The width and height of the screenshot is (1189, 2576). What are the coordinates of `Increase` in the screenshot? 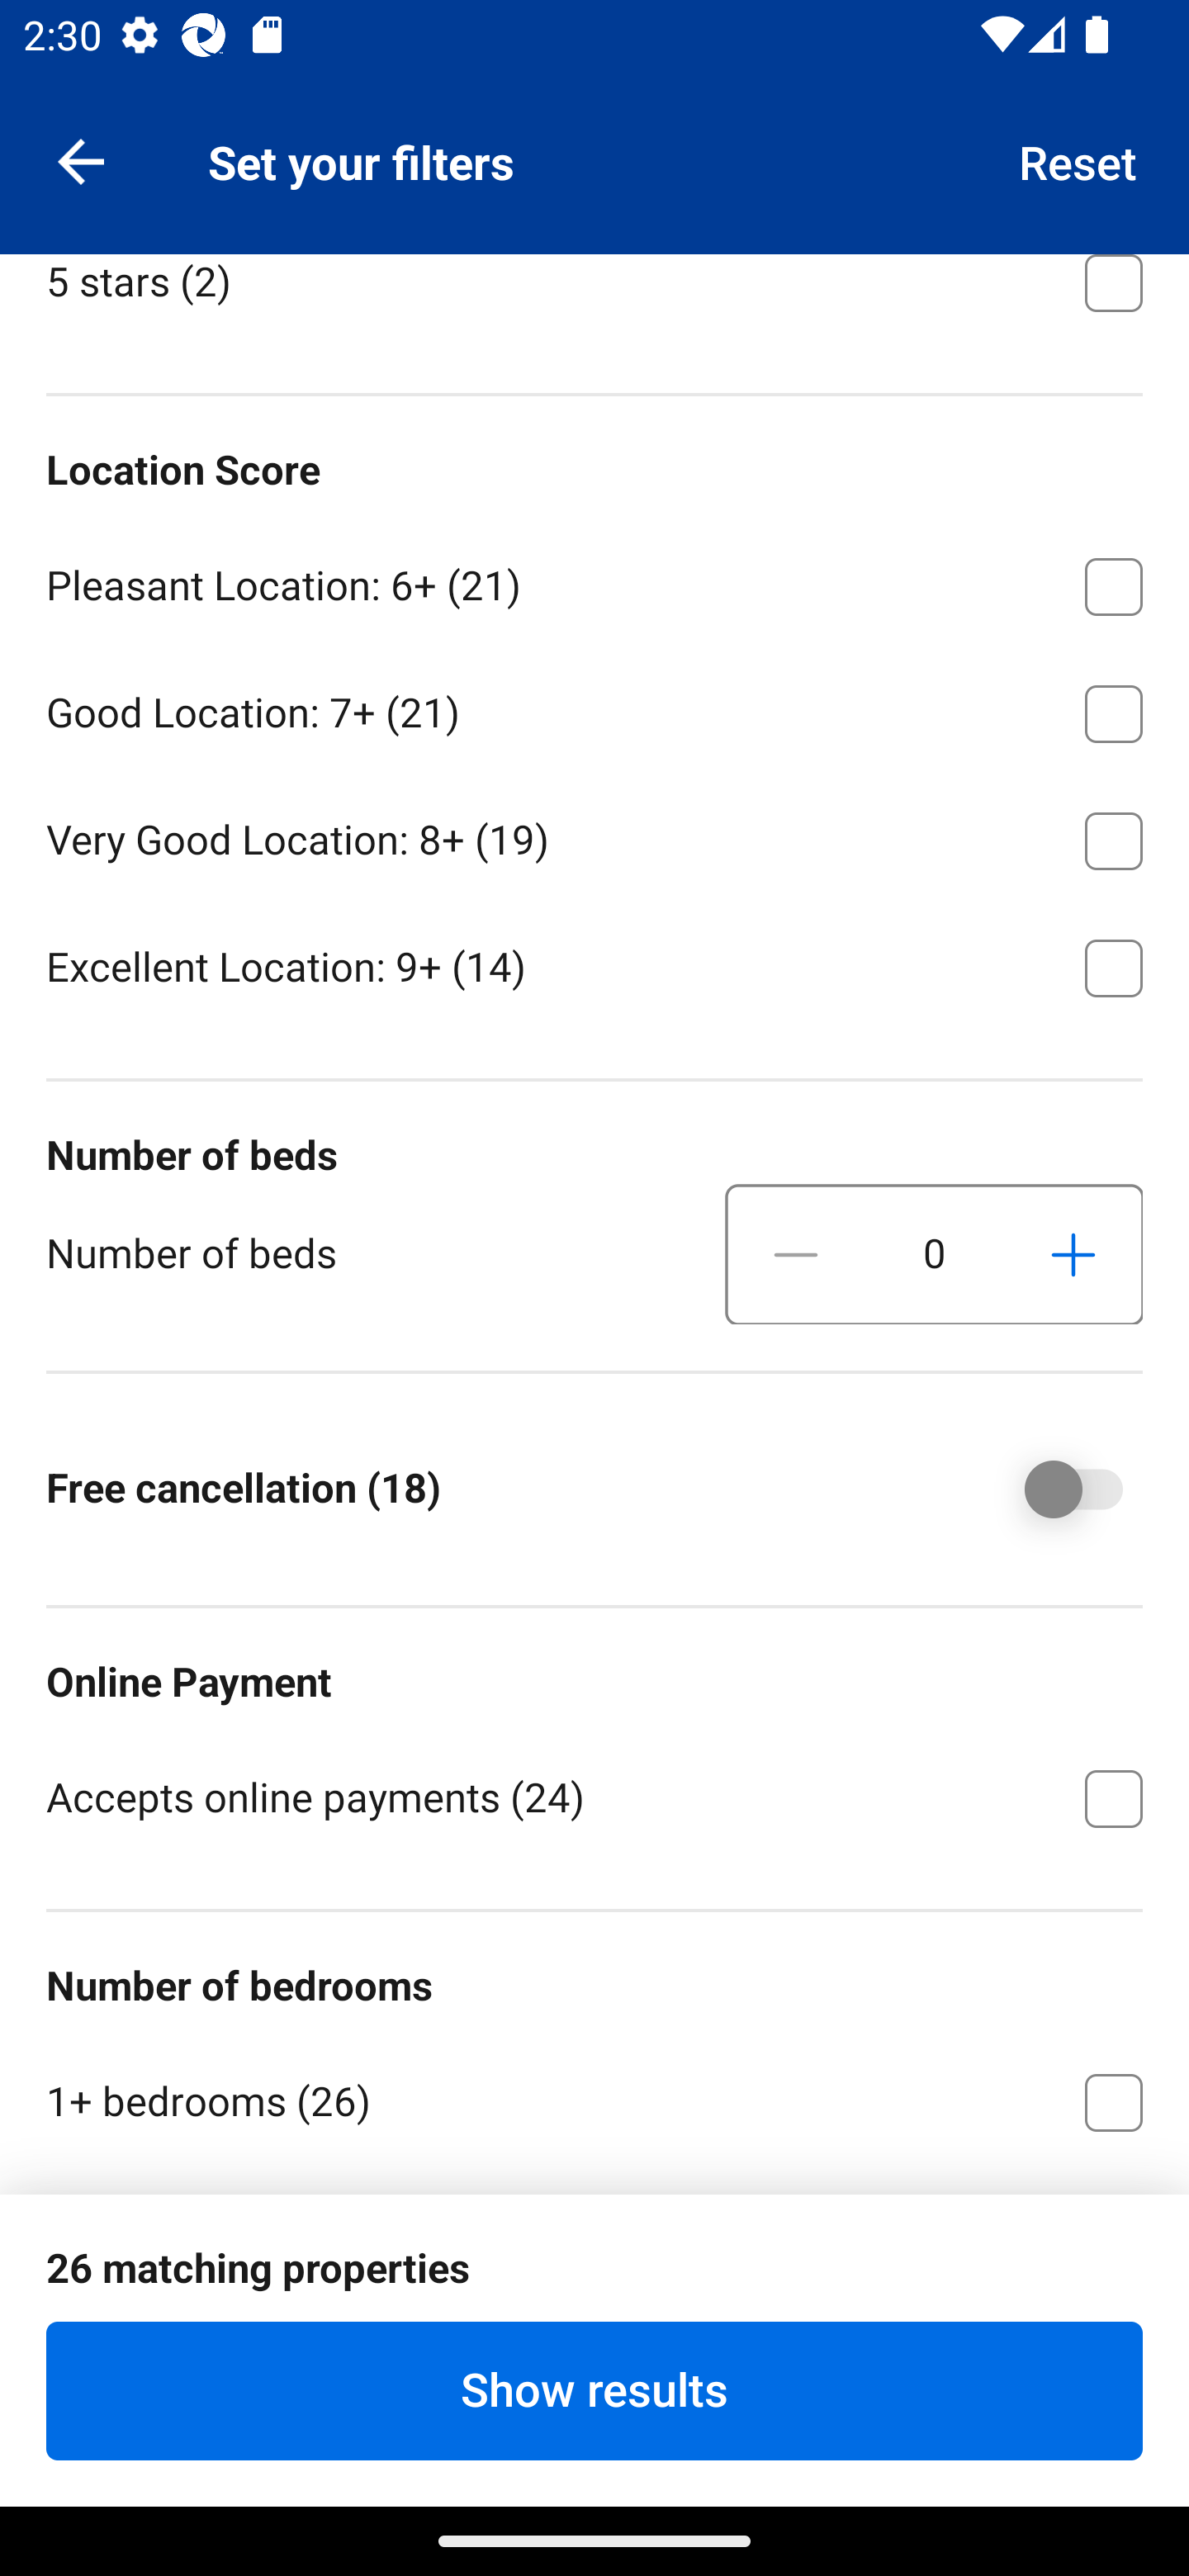 It's located at (1073, 1254).